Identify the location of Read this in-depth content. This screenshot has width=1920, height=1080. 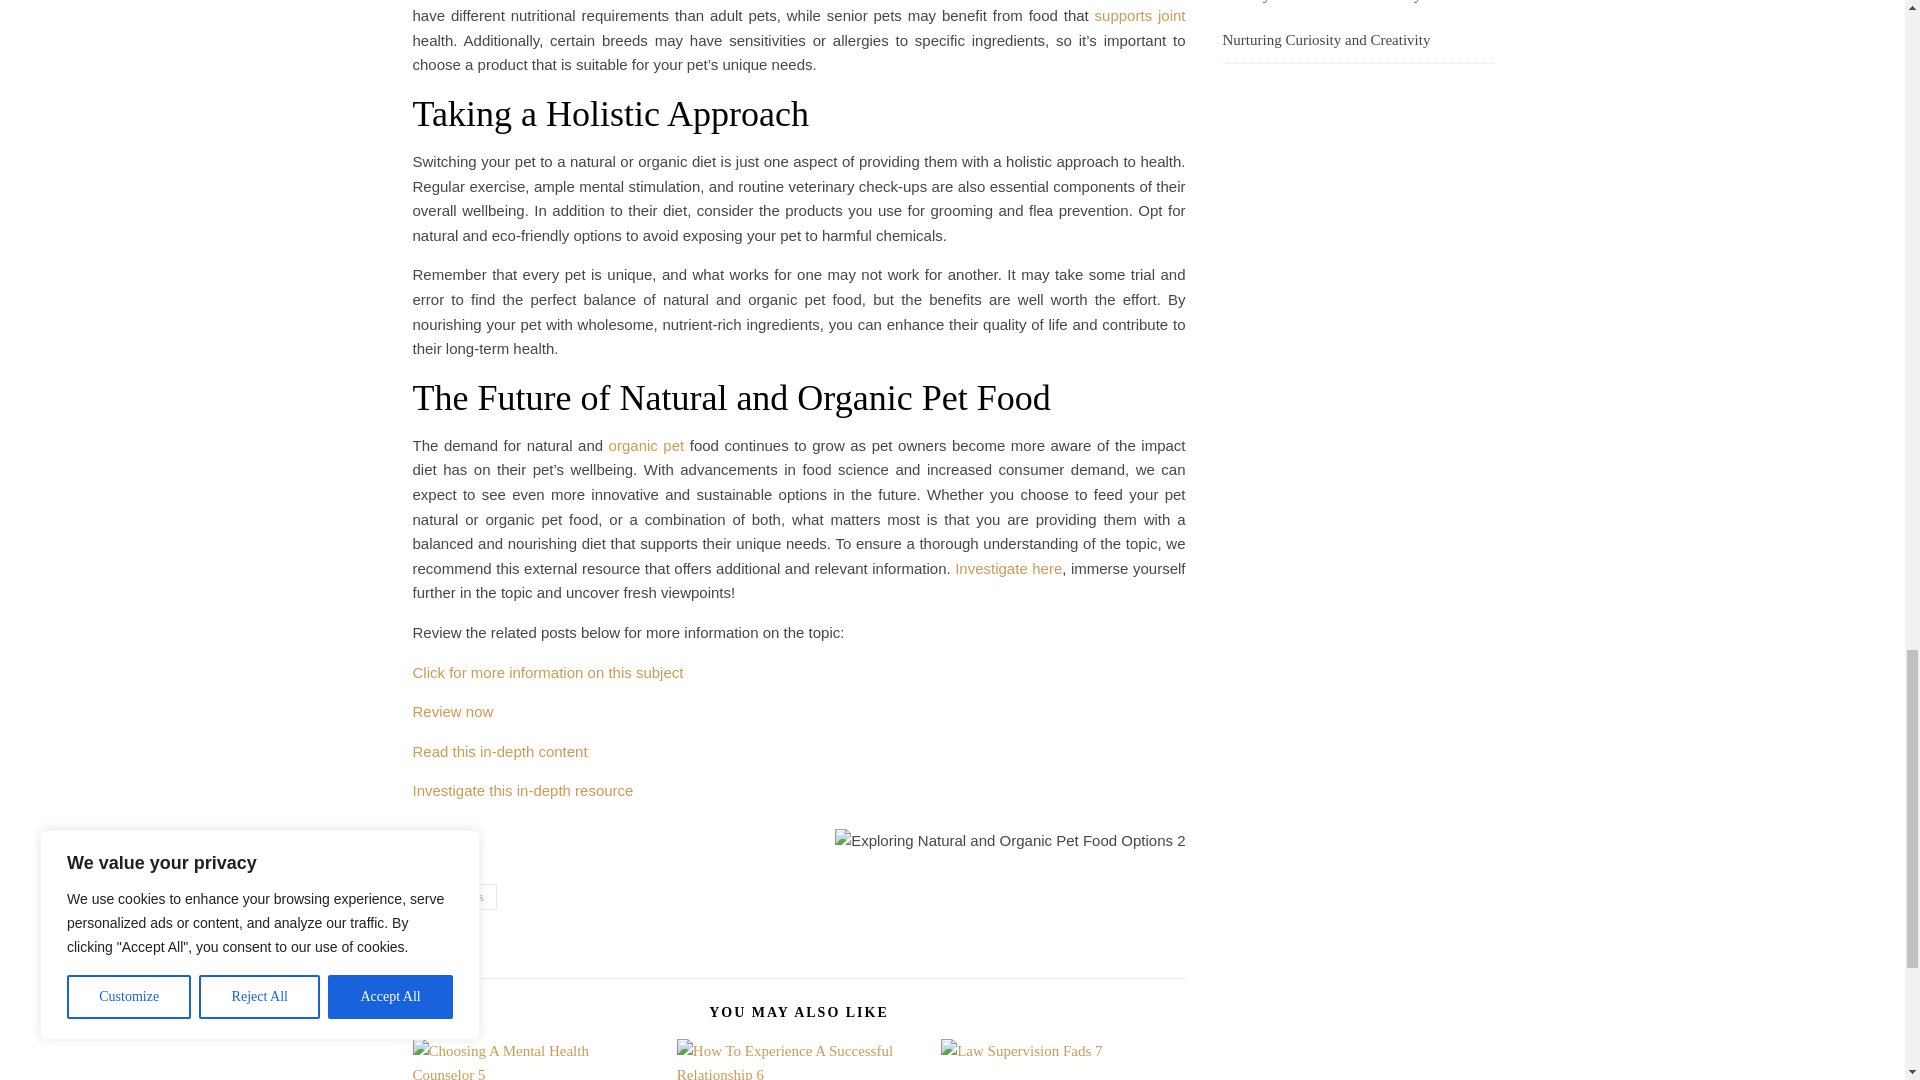
(500, 752).